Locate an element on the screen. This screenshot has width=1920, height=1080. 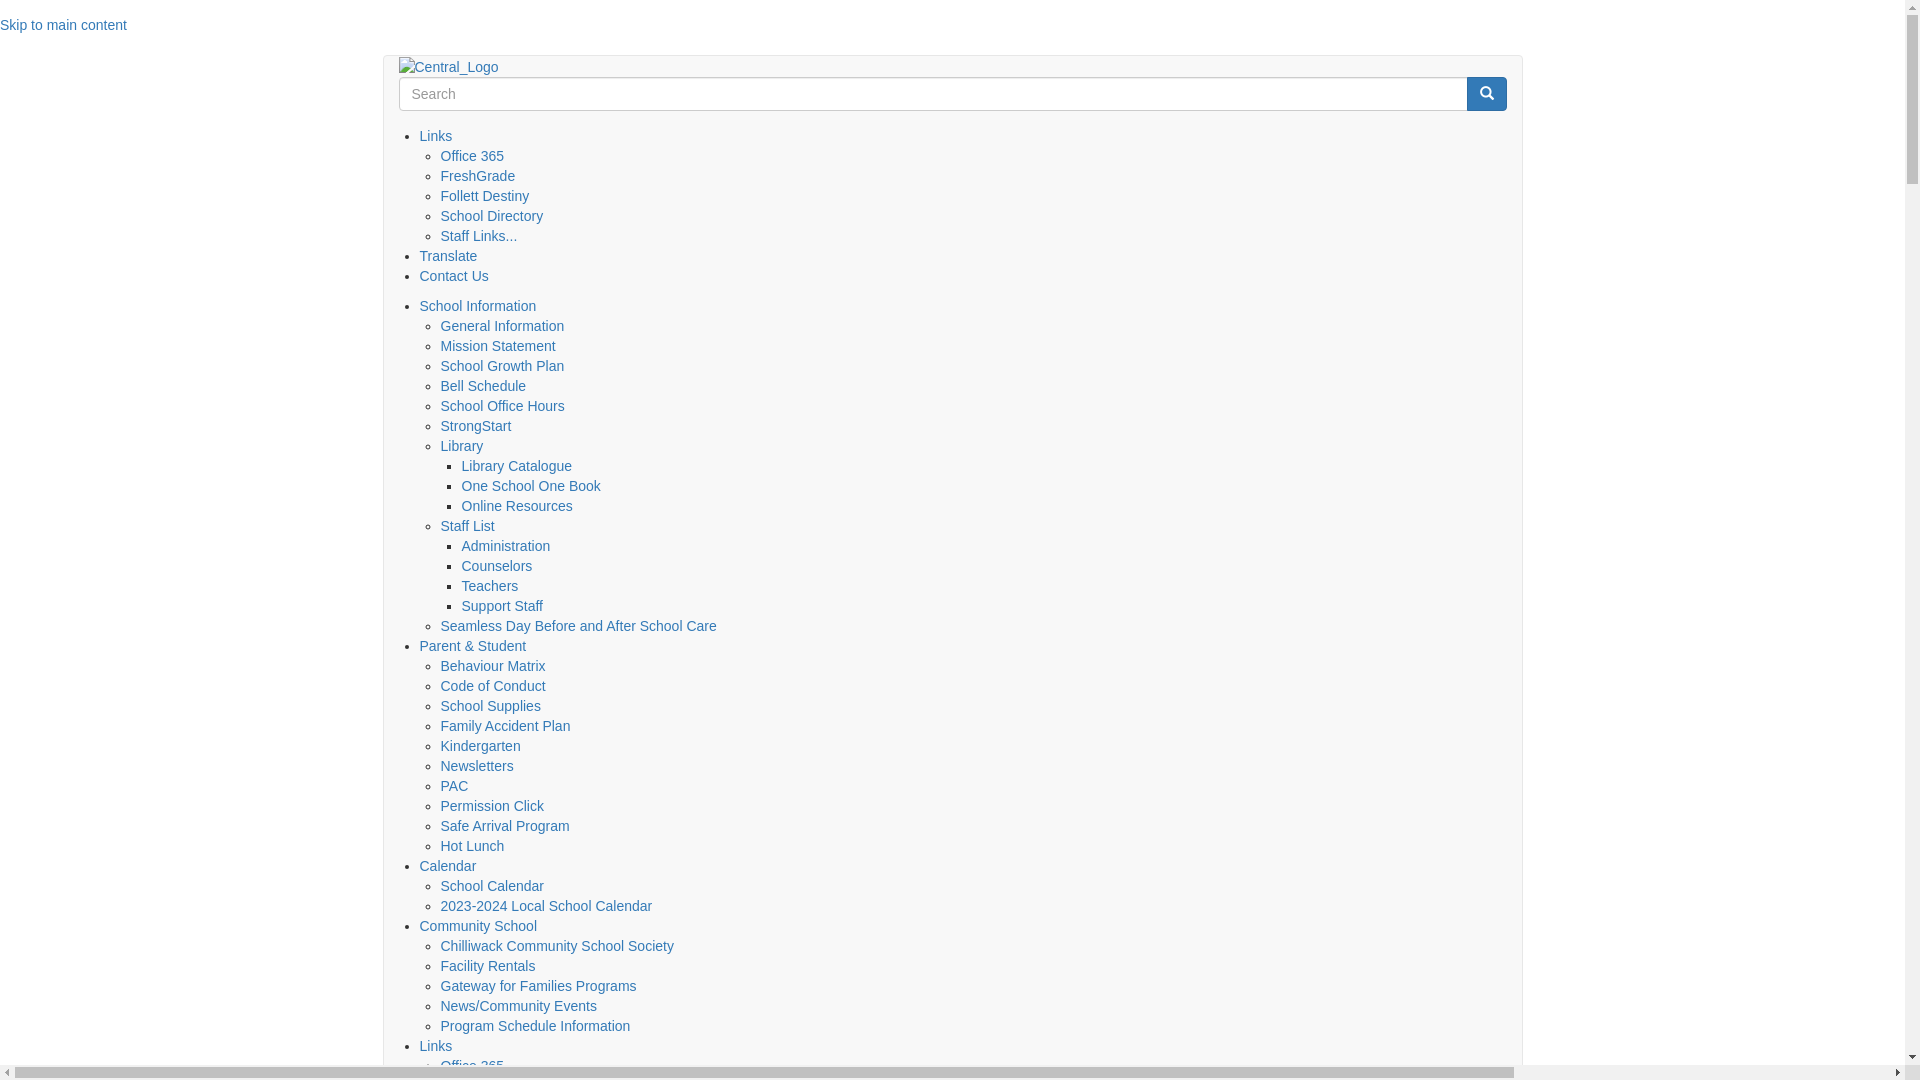
Family Accident Plan is located at coordinates (505, 726).